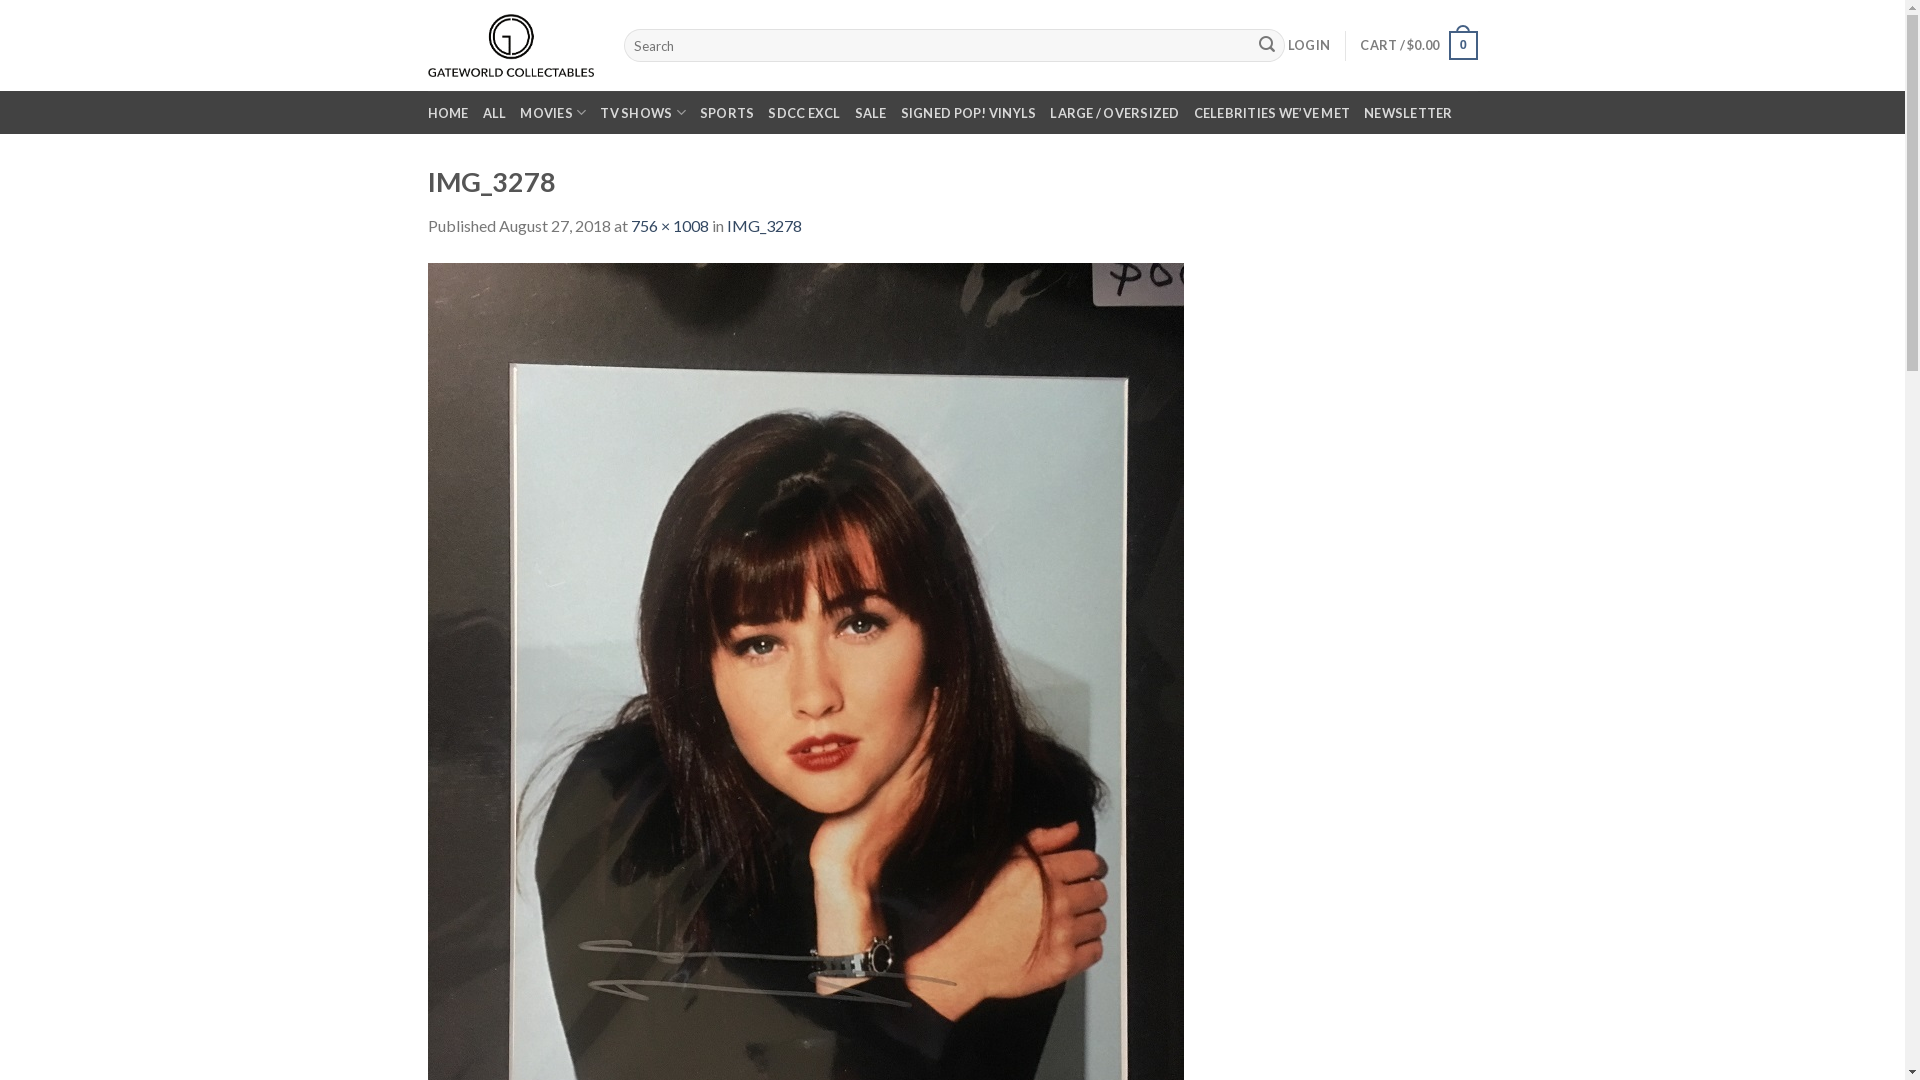  I want to click on Search, so click(1267, 46).